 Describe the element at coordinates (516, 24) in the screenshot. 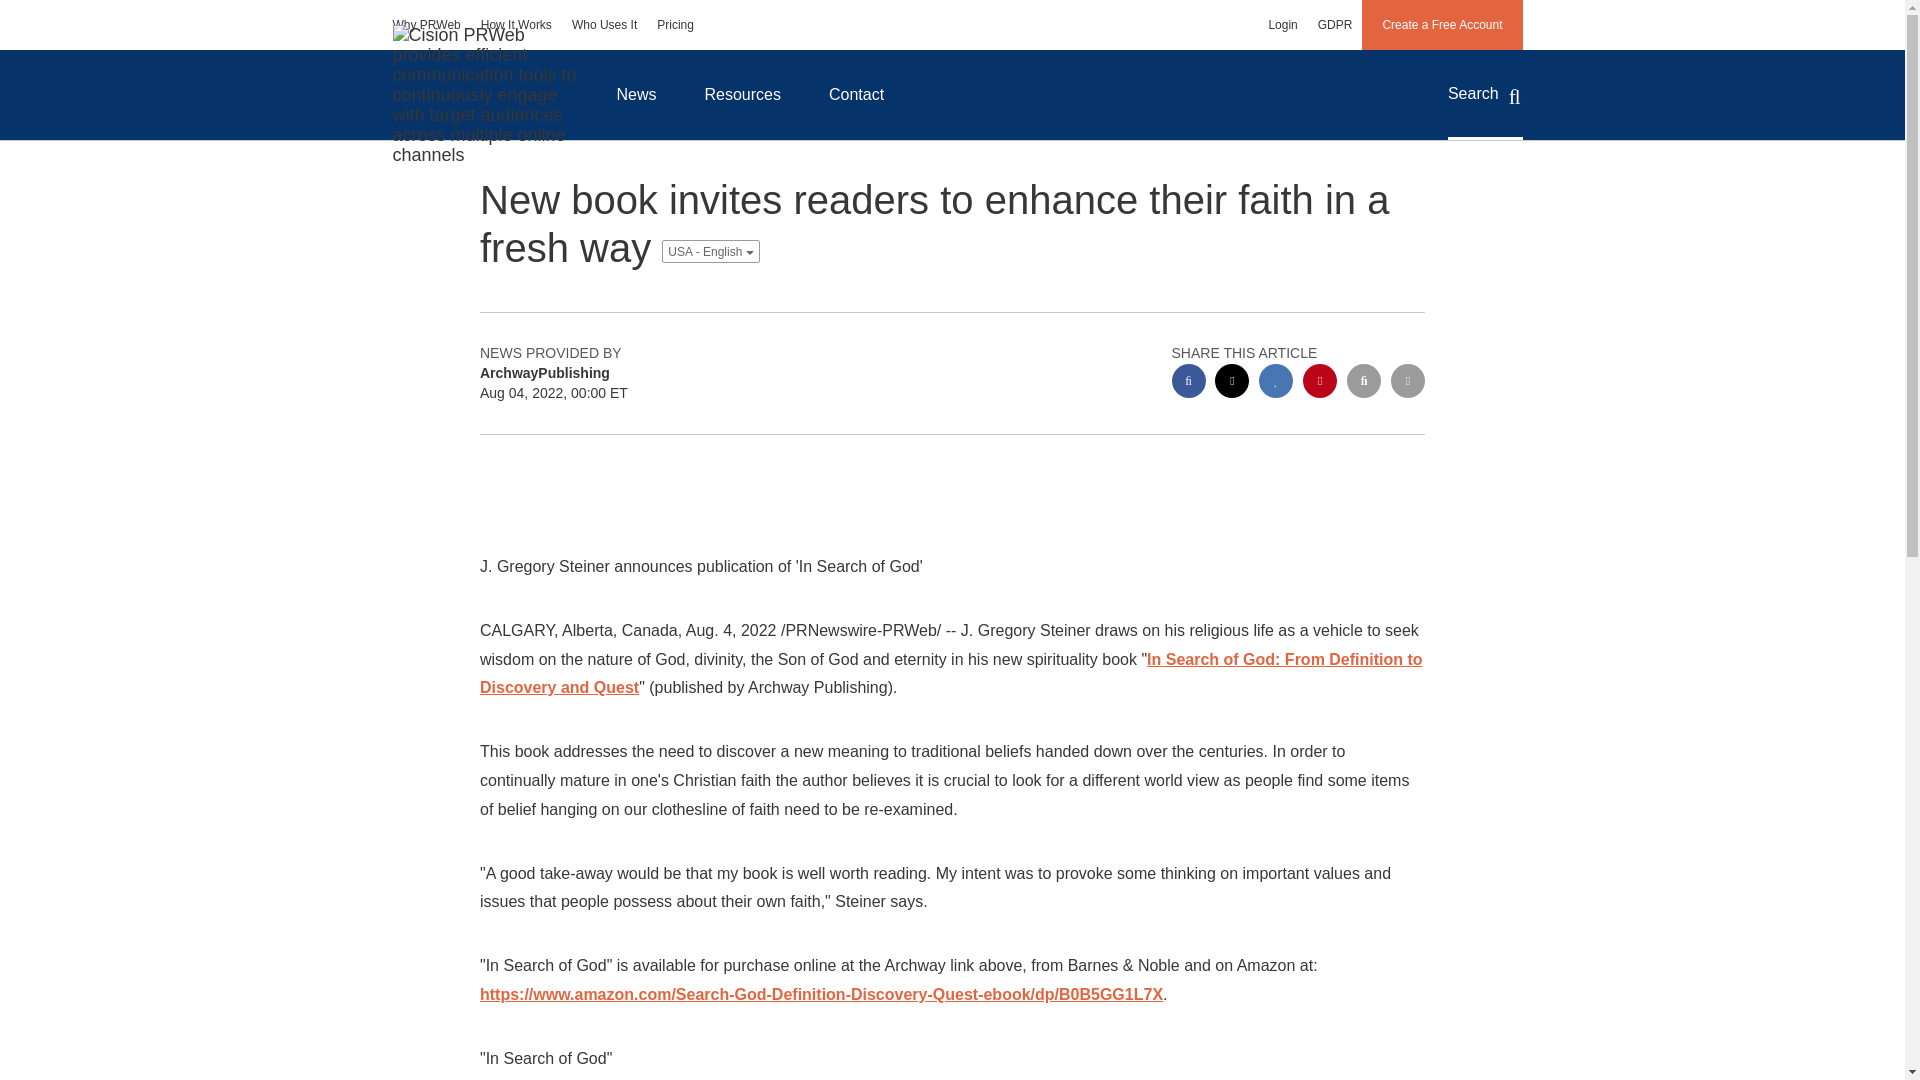

I see `How It Works` at that location.